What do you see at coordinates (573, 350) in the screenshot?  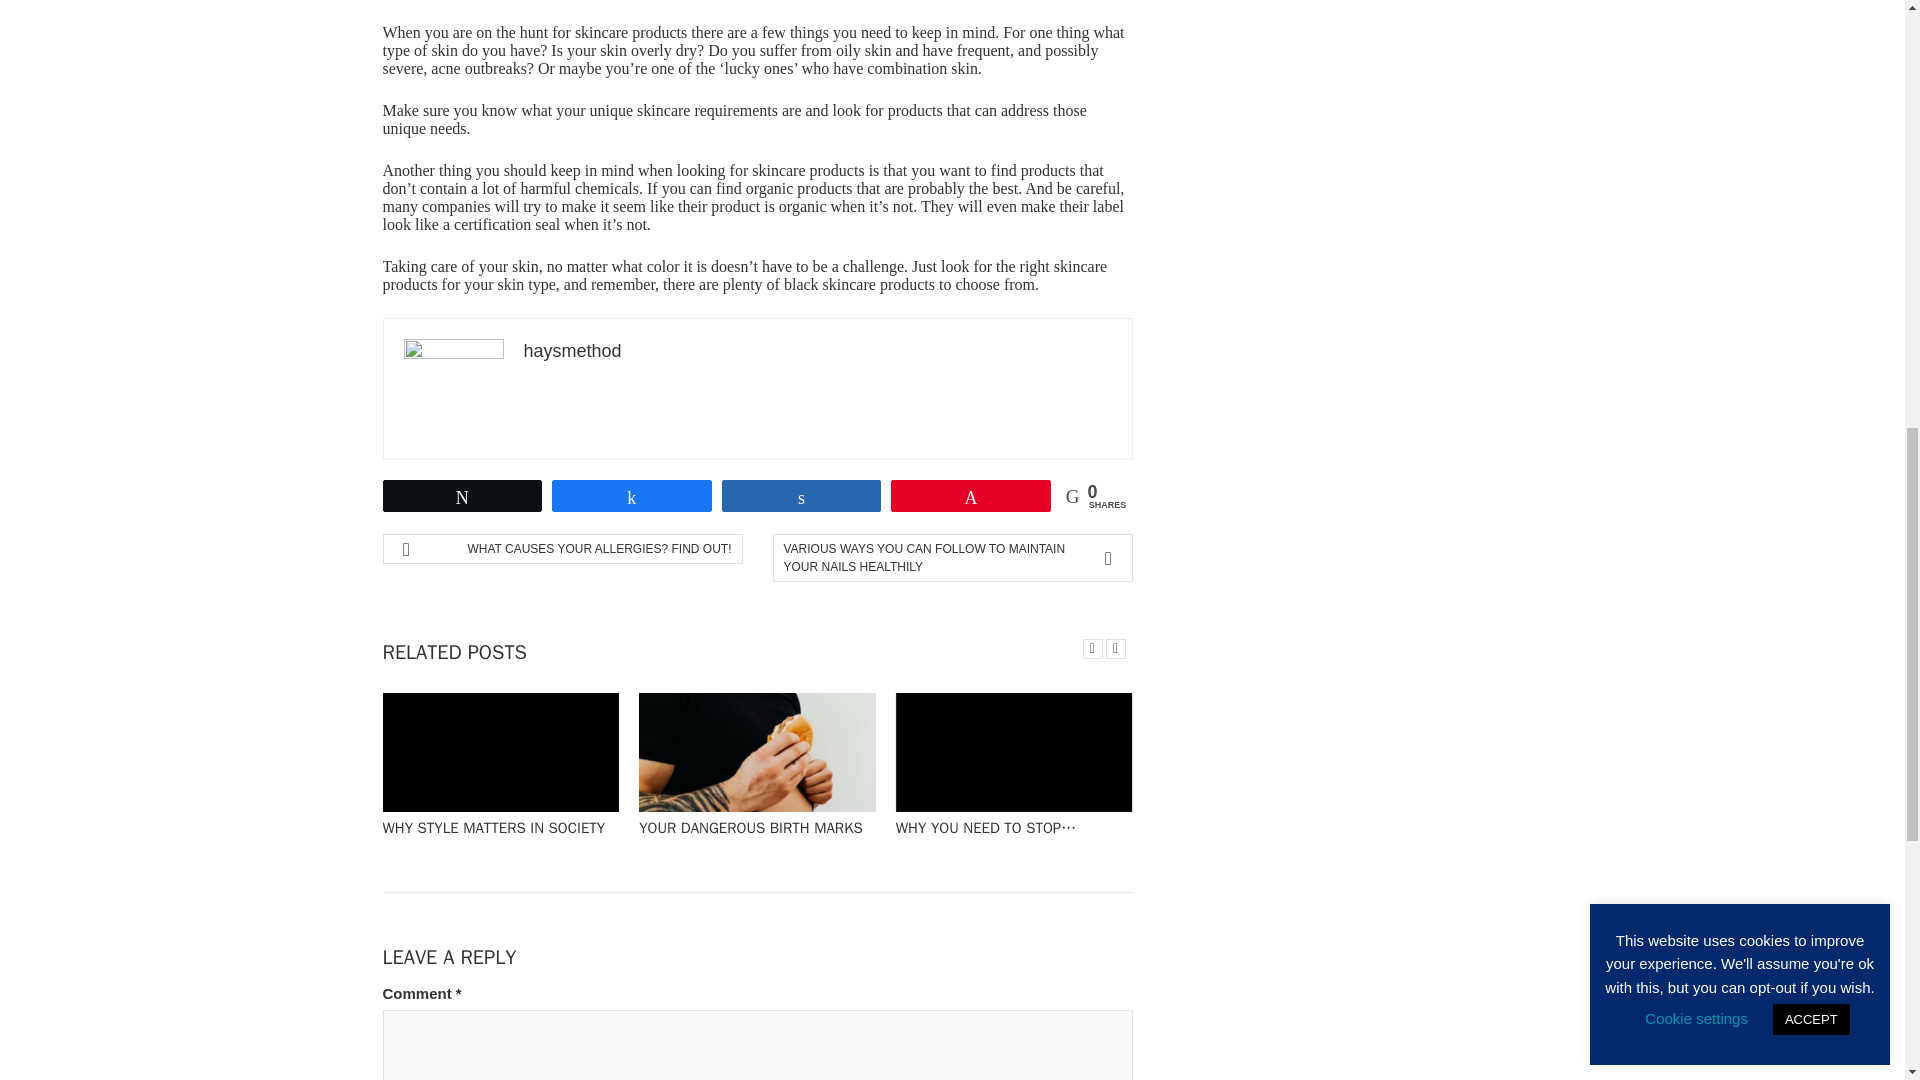 I see `haysmethod` at bounding box center [573, 350].